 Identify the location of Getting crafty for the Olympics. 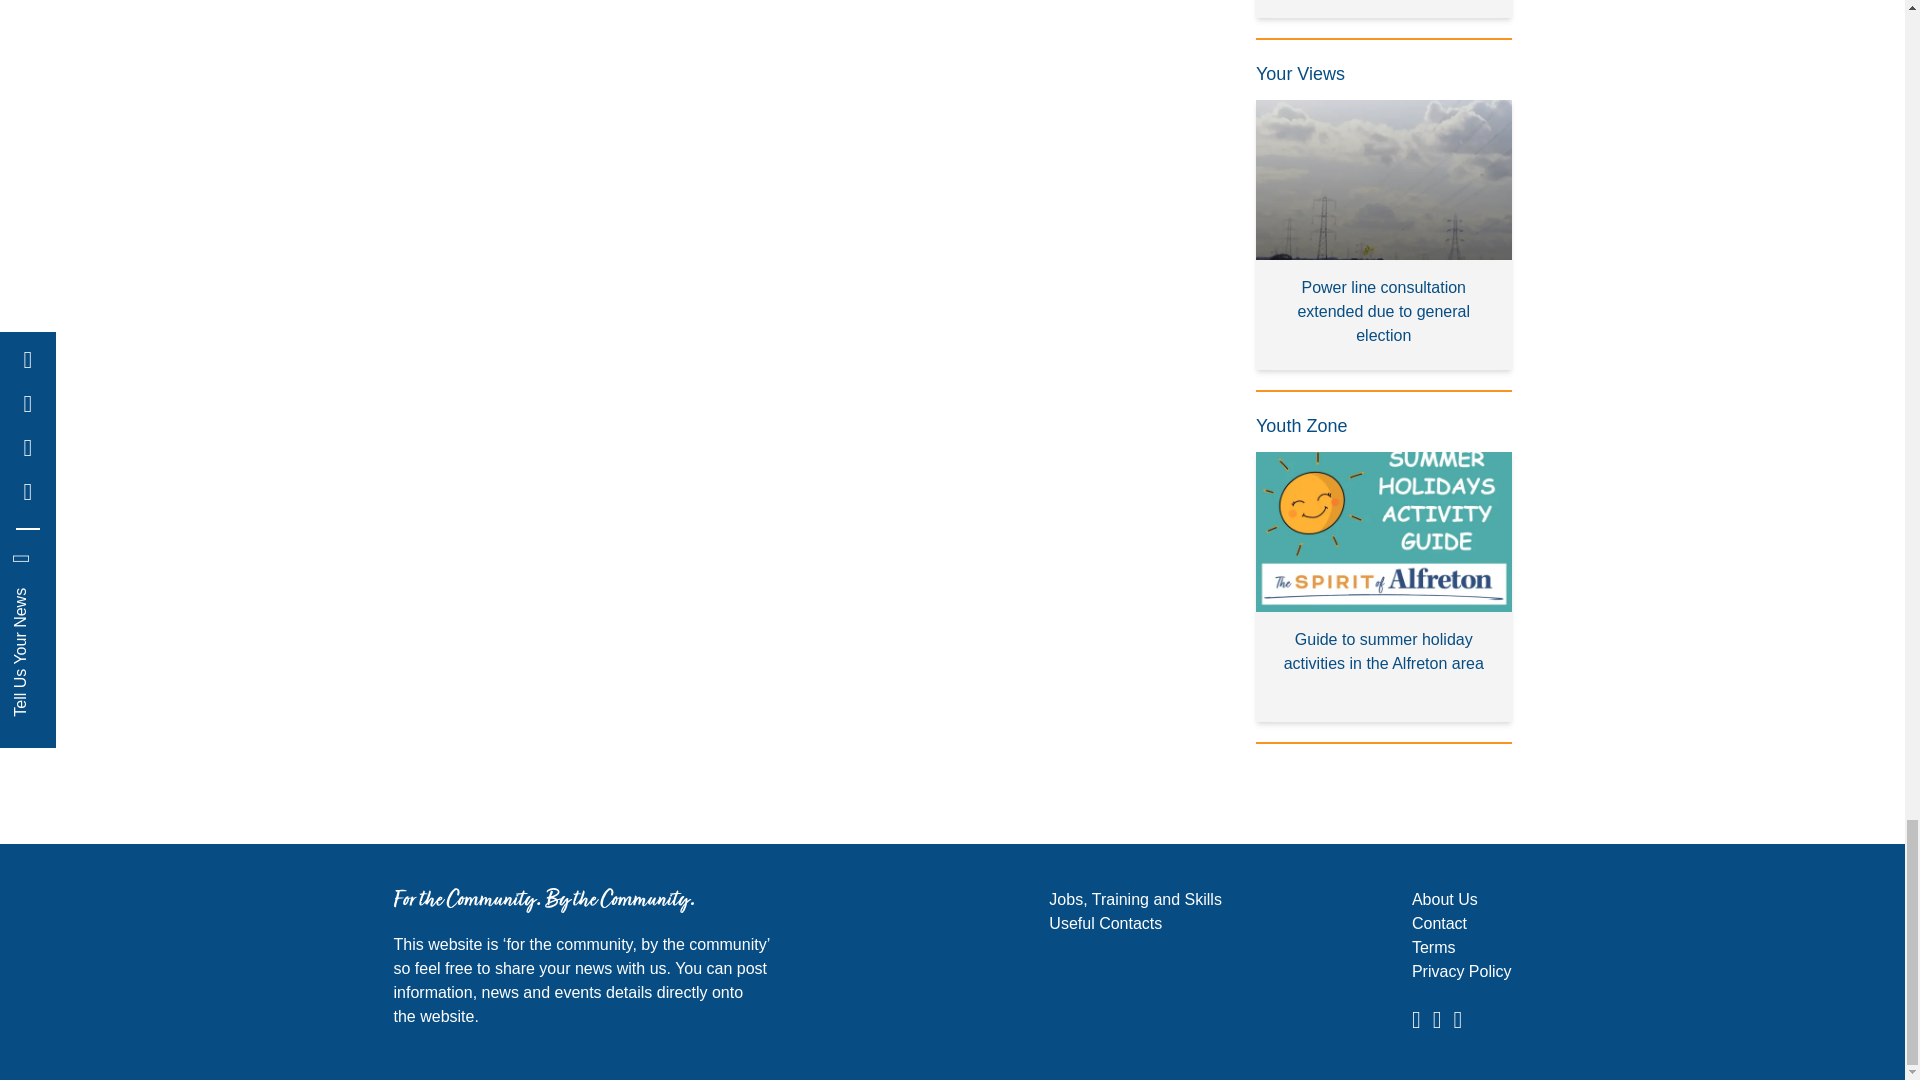
(1384, 9).